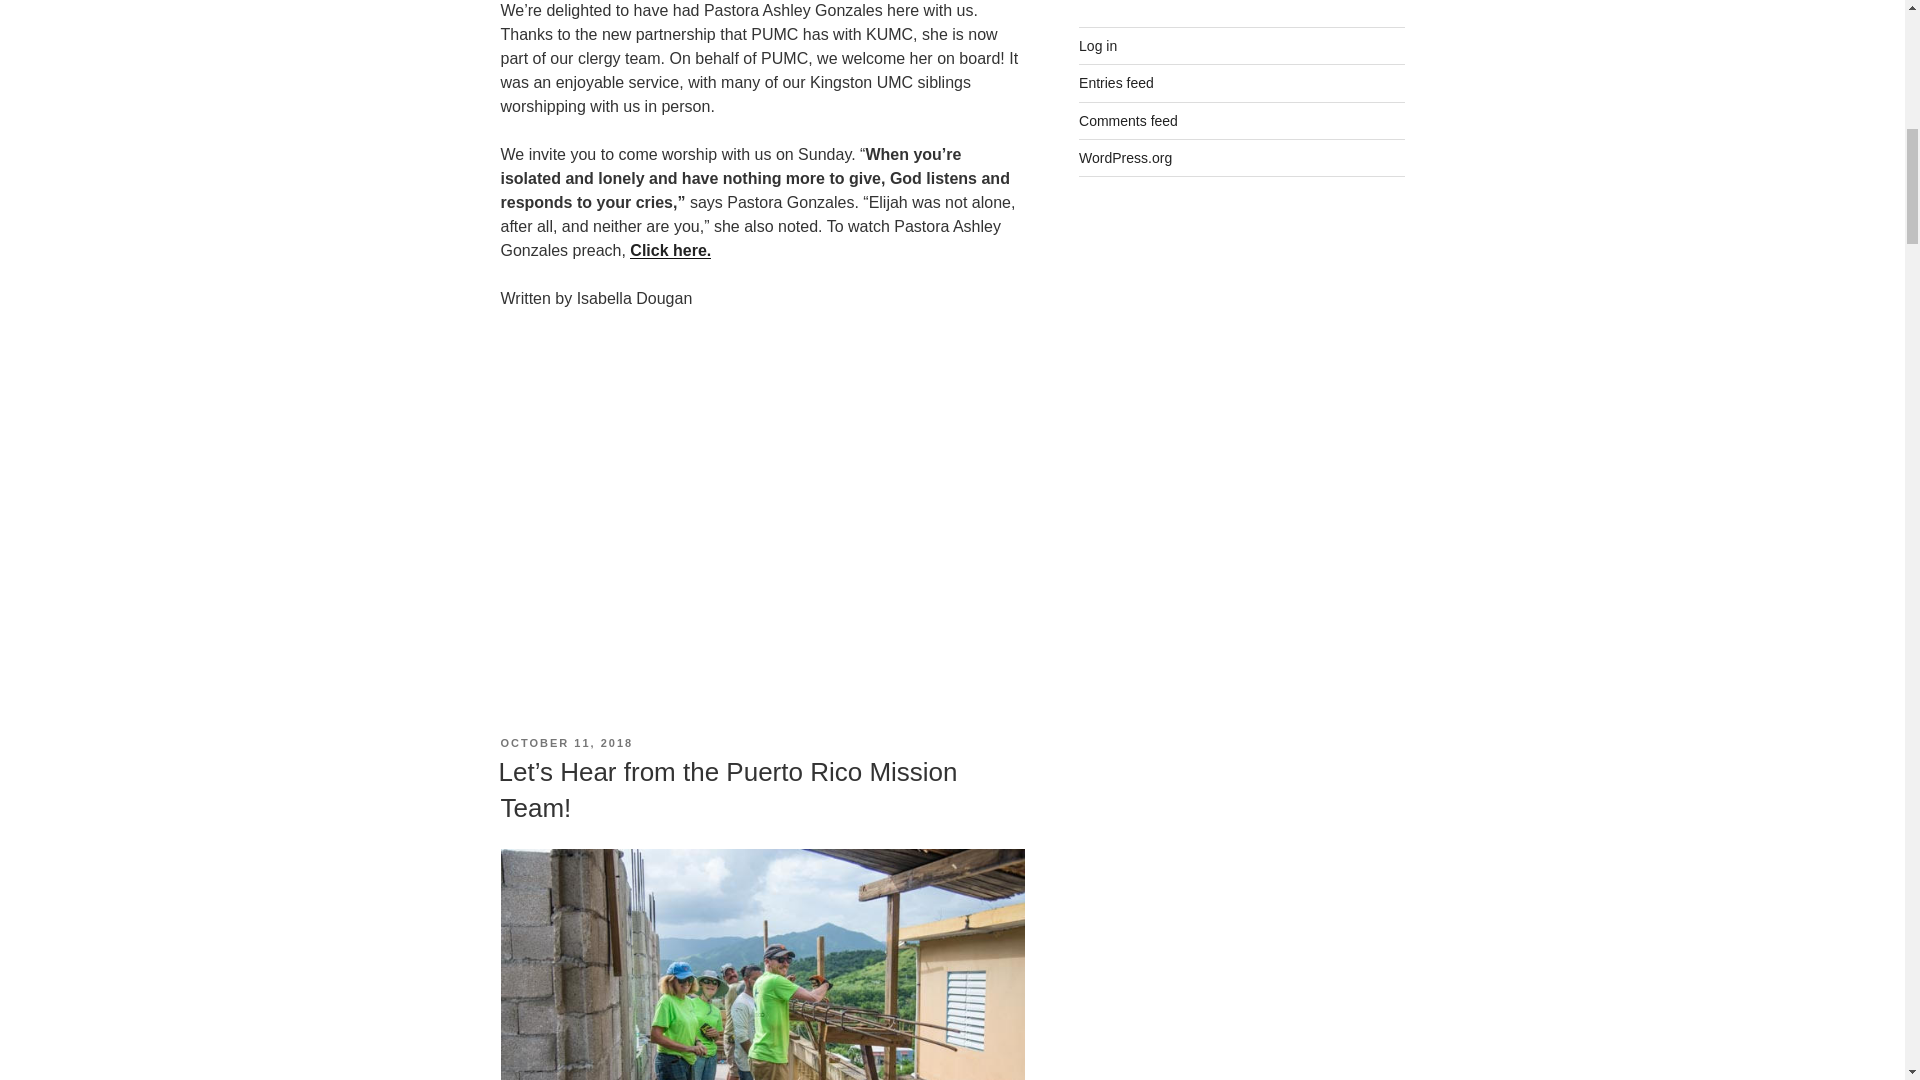 Image resolution: width=1920 pixels, height=1080 pixels. Describe the element at coordinates (1116, 82) in the screenshot. I see `Entries feed` at that location.